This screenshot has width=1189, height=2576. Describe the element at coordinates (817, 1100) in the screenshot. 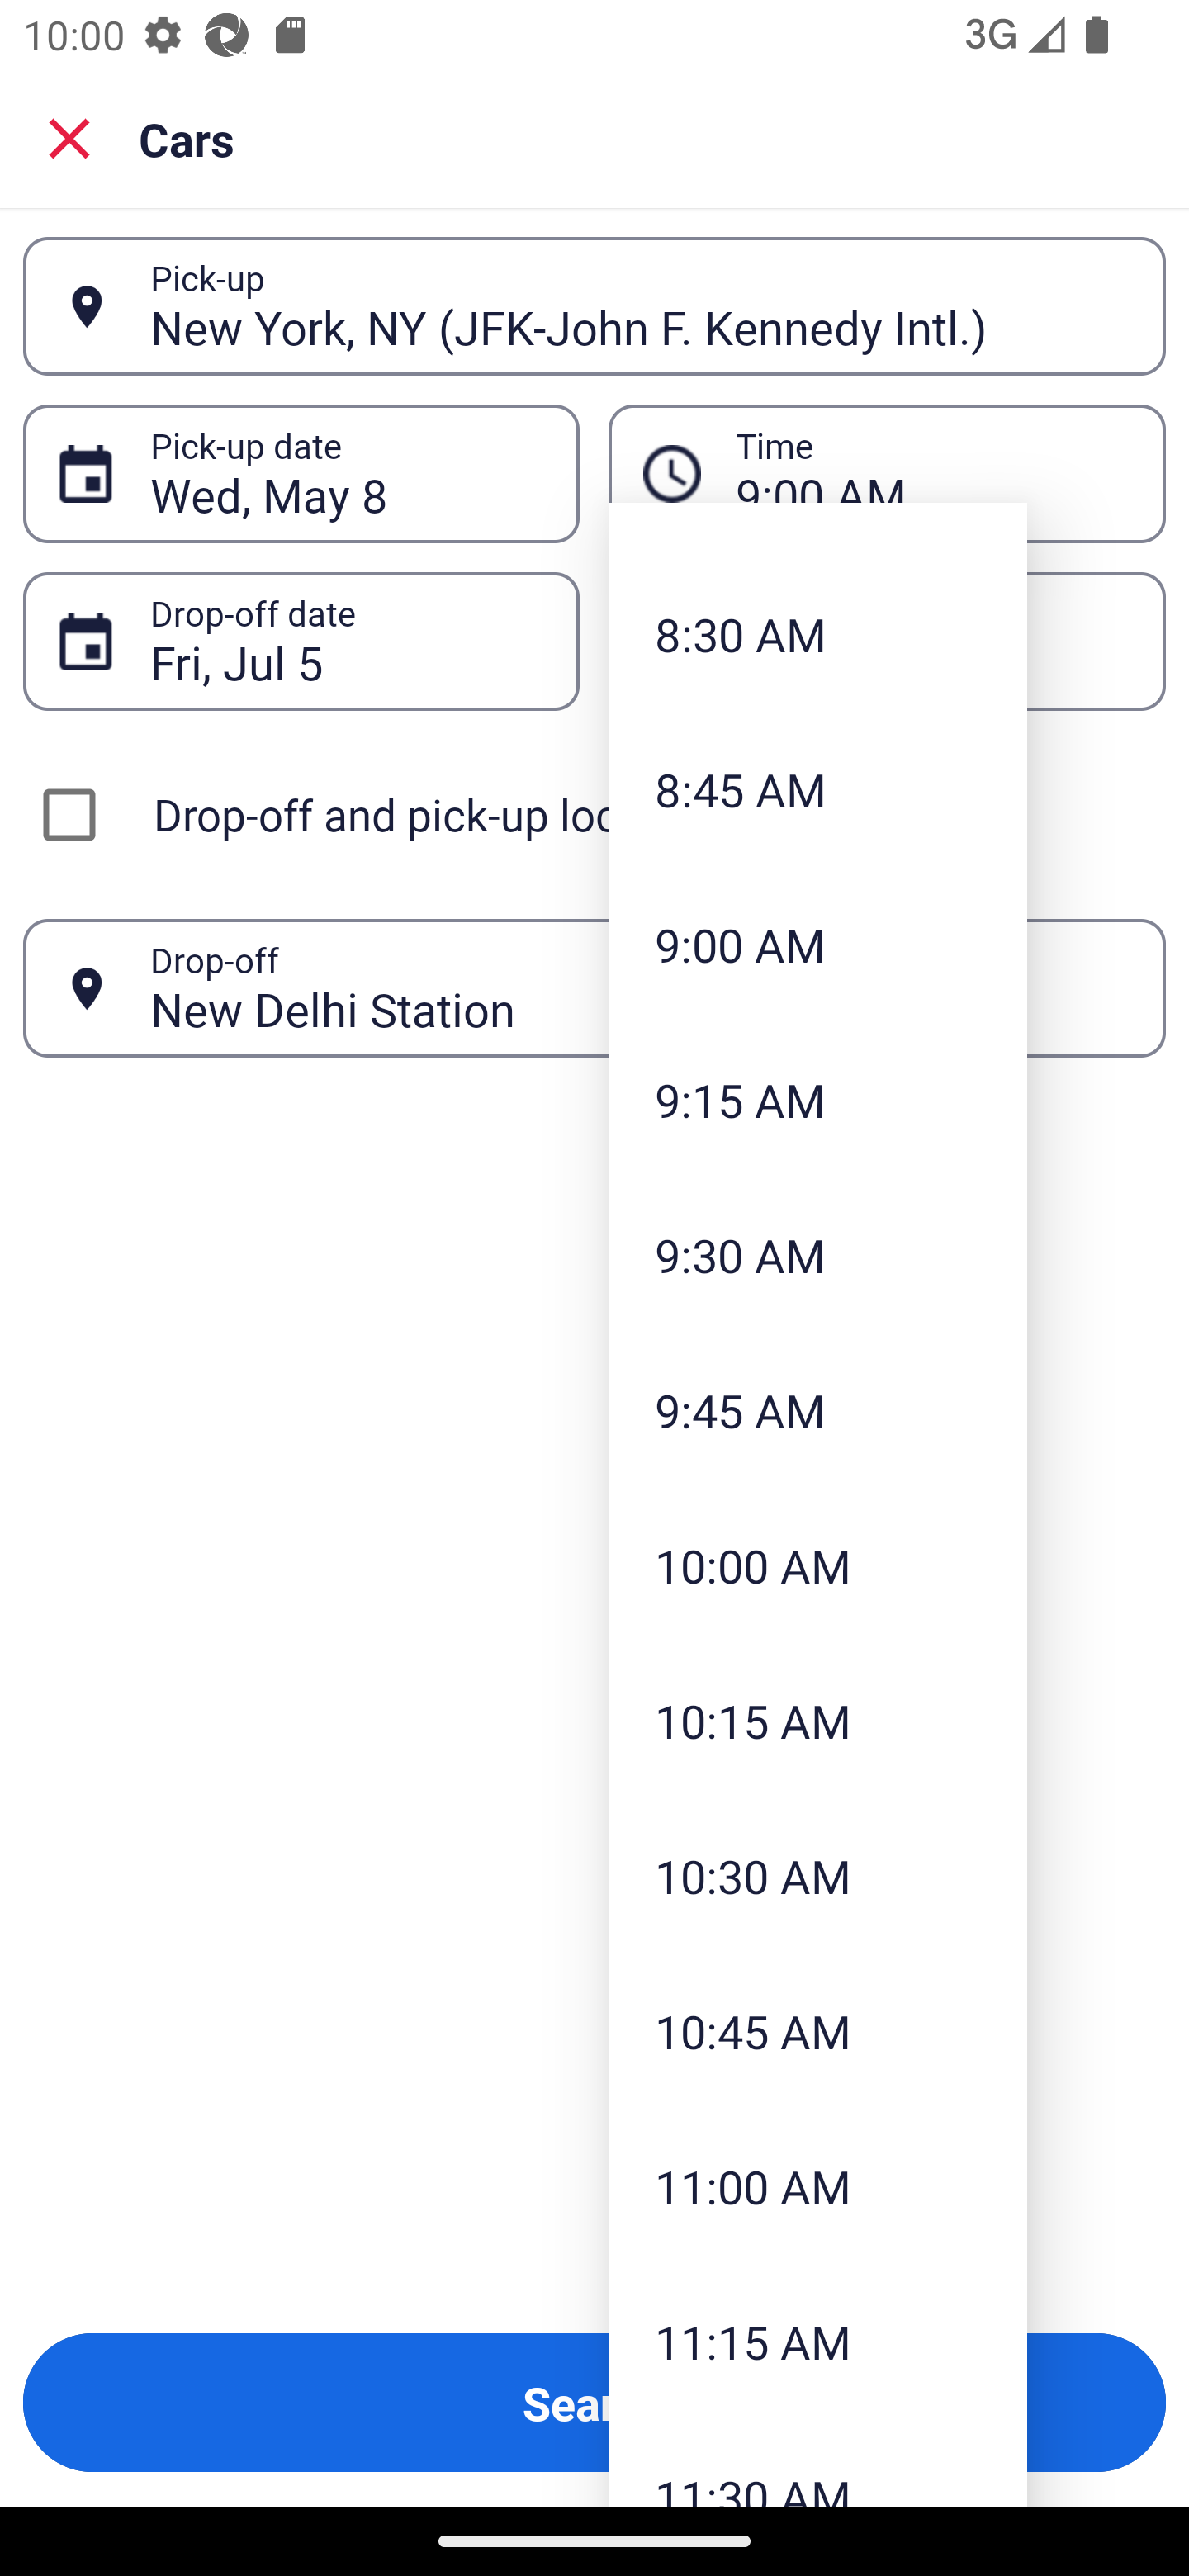

I see `9:15 AM` at that location.